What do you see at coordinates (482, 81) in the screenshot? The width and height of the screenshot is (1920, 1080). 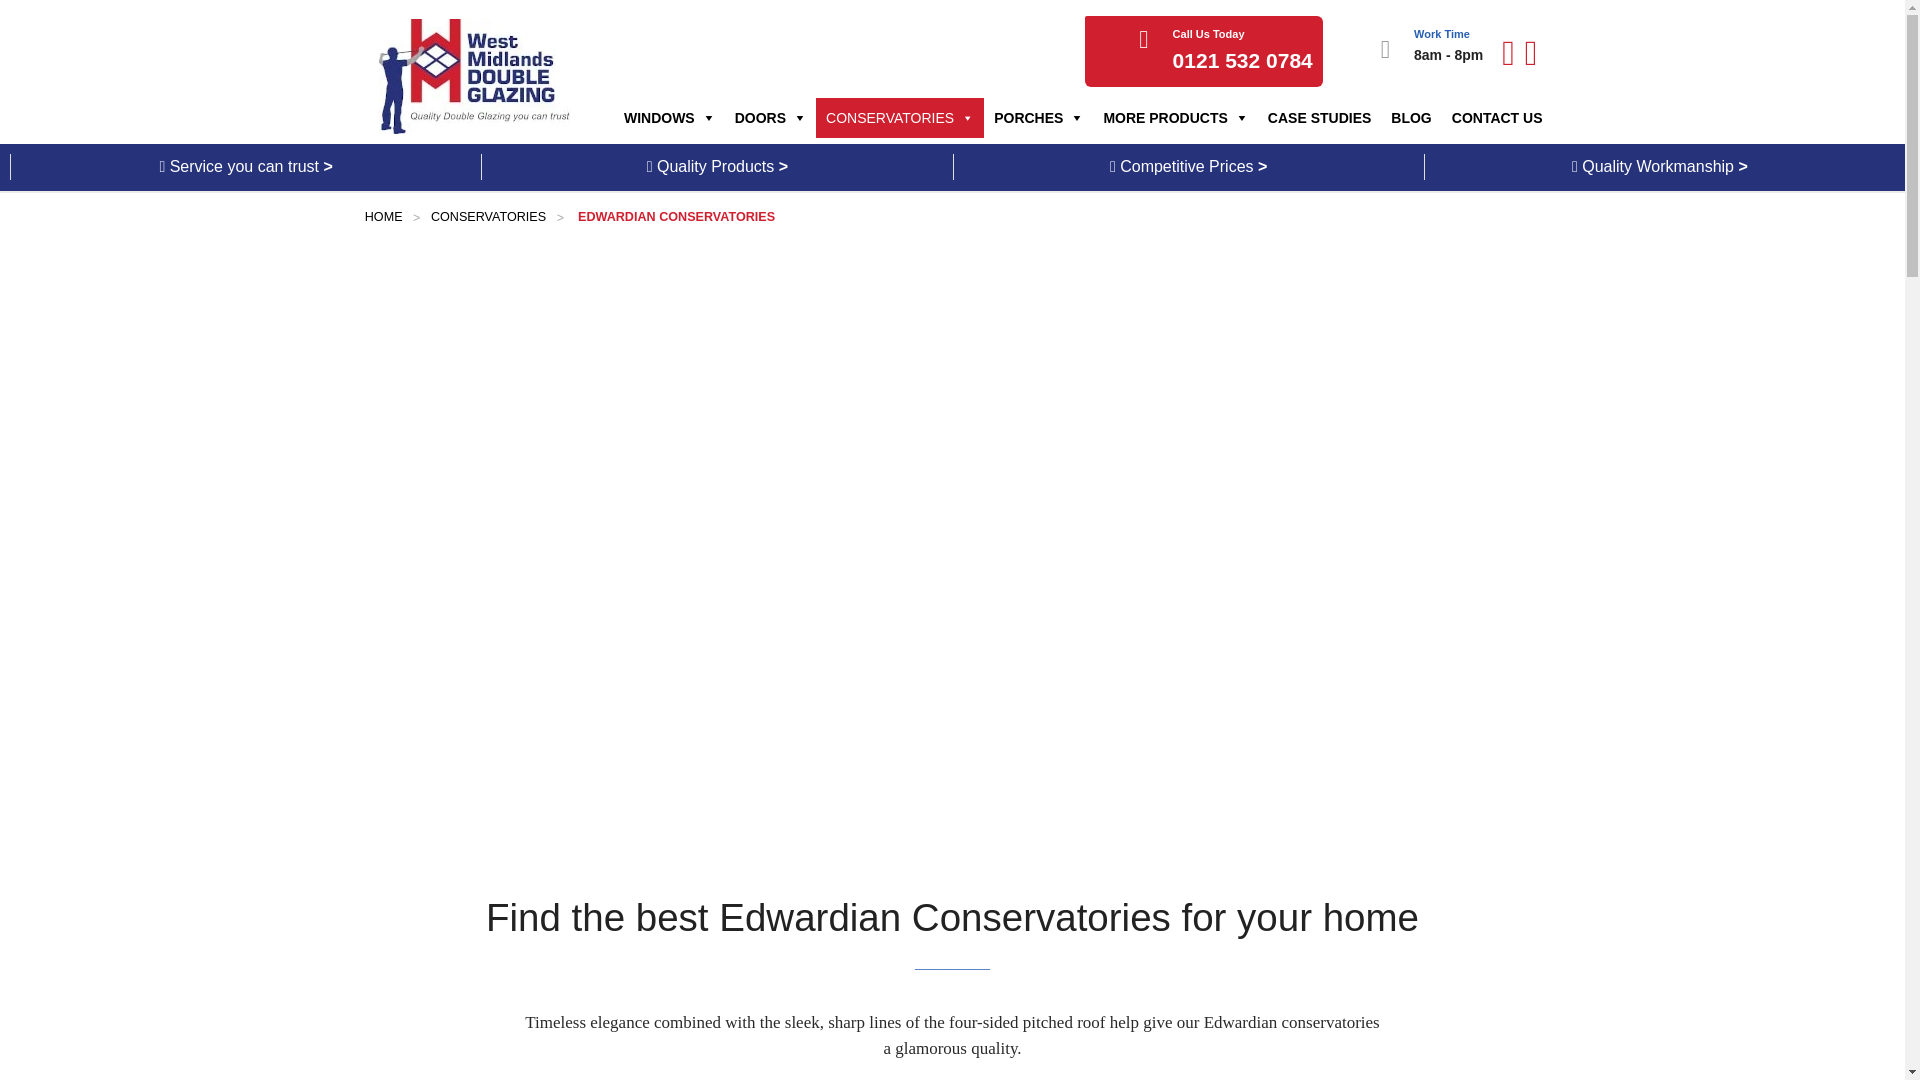 I see `West Midlands Double Glazing` at bounding box center [482, 81].